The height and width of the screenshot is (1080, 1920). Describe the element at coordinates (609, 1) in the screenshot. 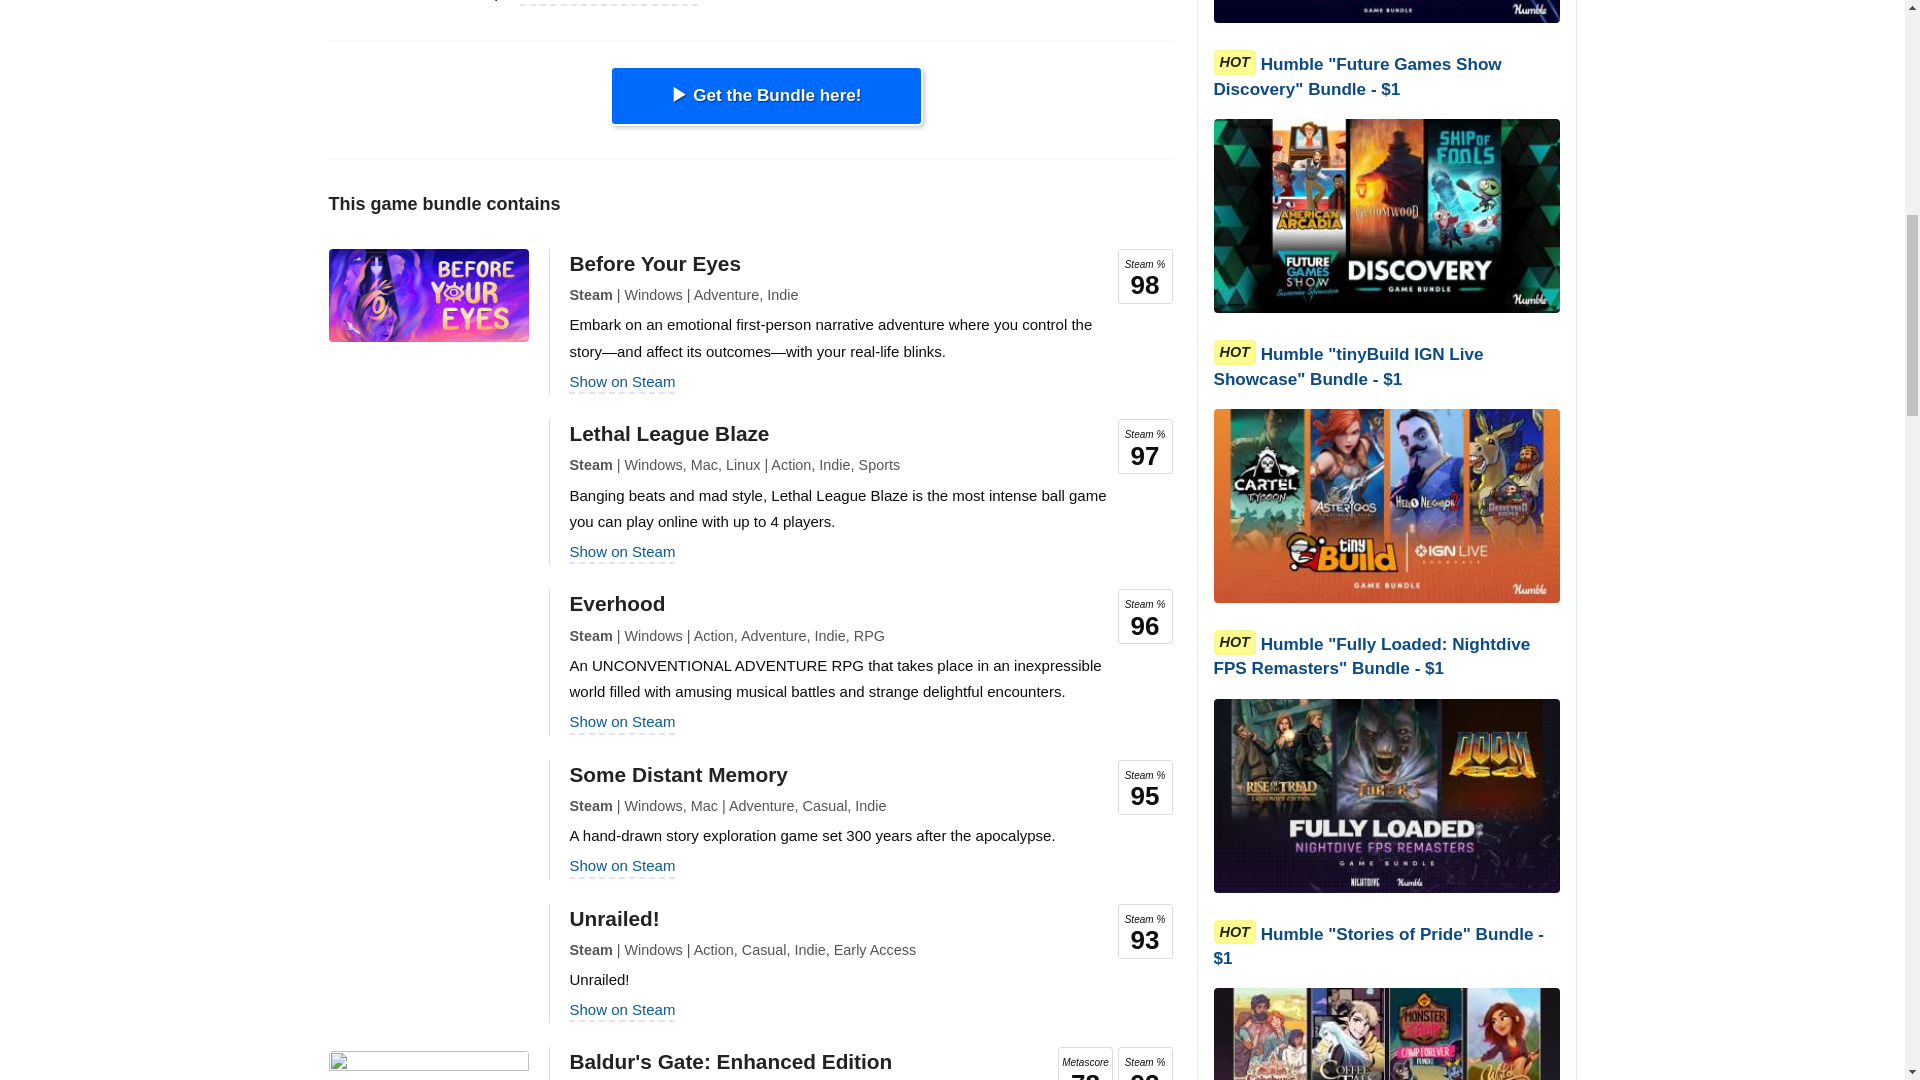

I see `Humble Choice  bundle` at that location.